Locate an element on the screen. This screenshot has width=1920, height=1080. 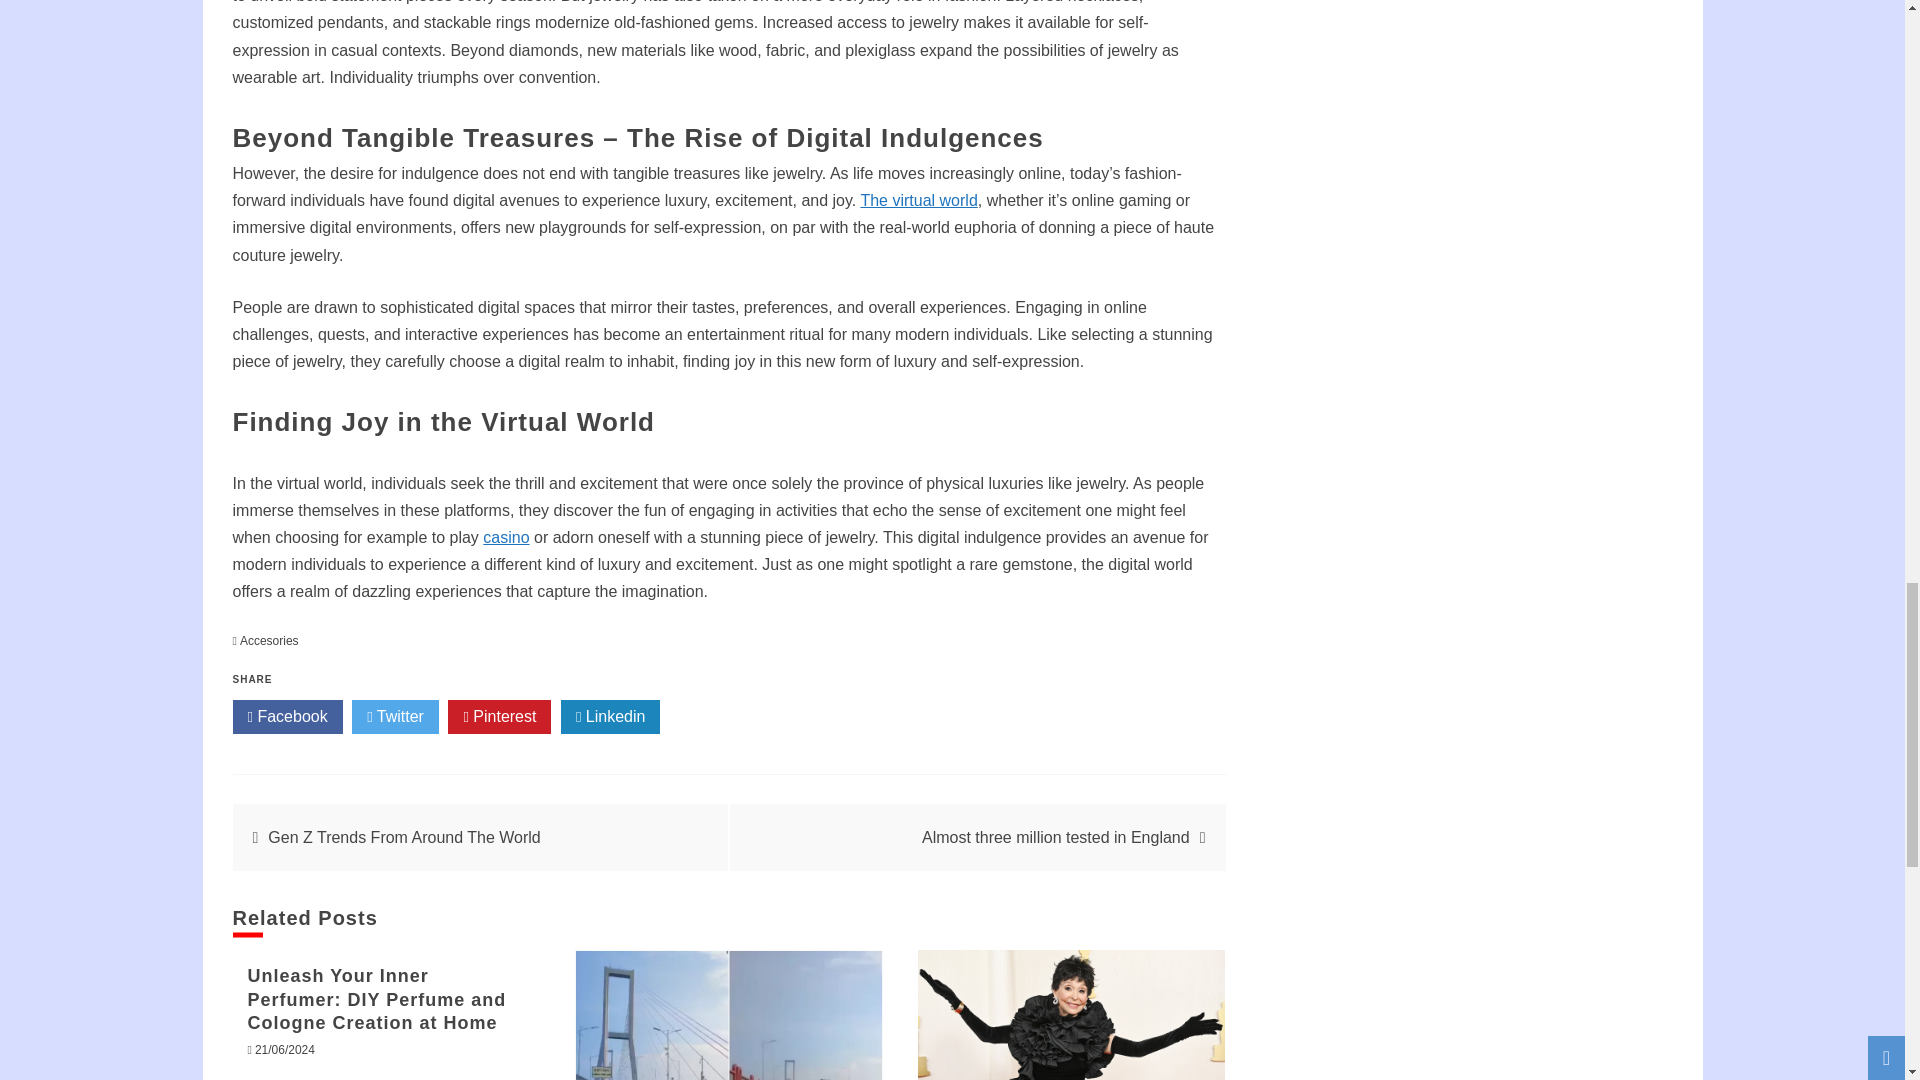
Twitter is located at coordinates (395, 716).